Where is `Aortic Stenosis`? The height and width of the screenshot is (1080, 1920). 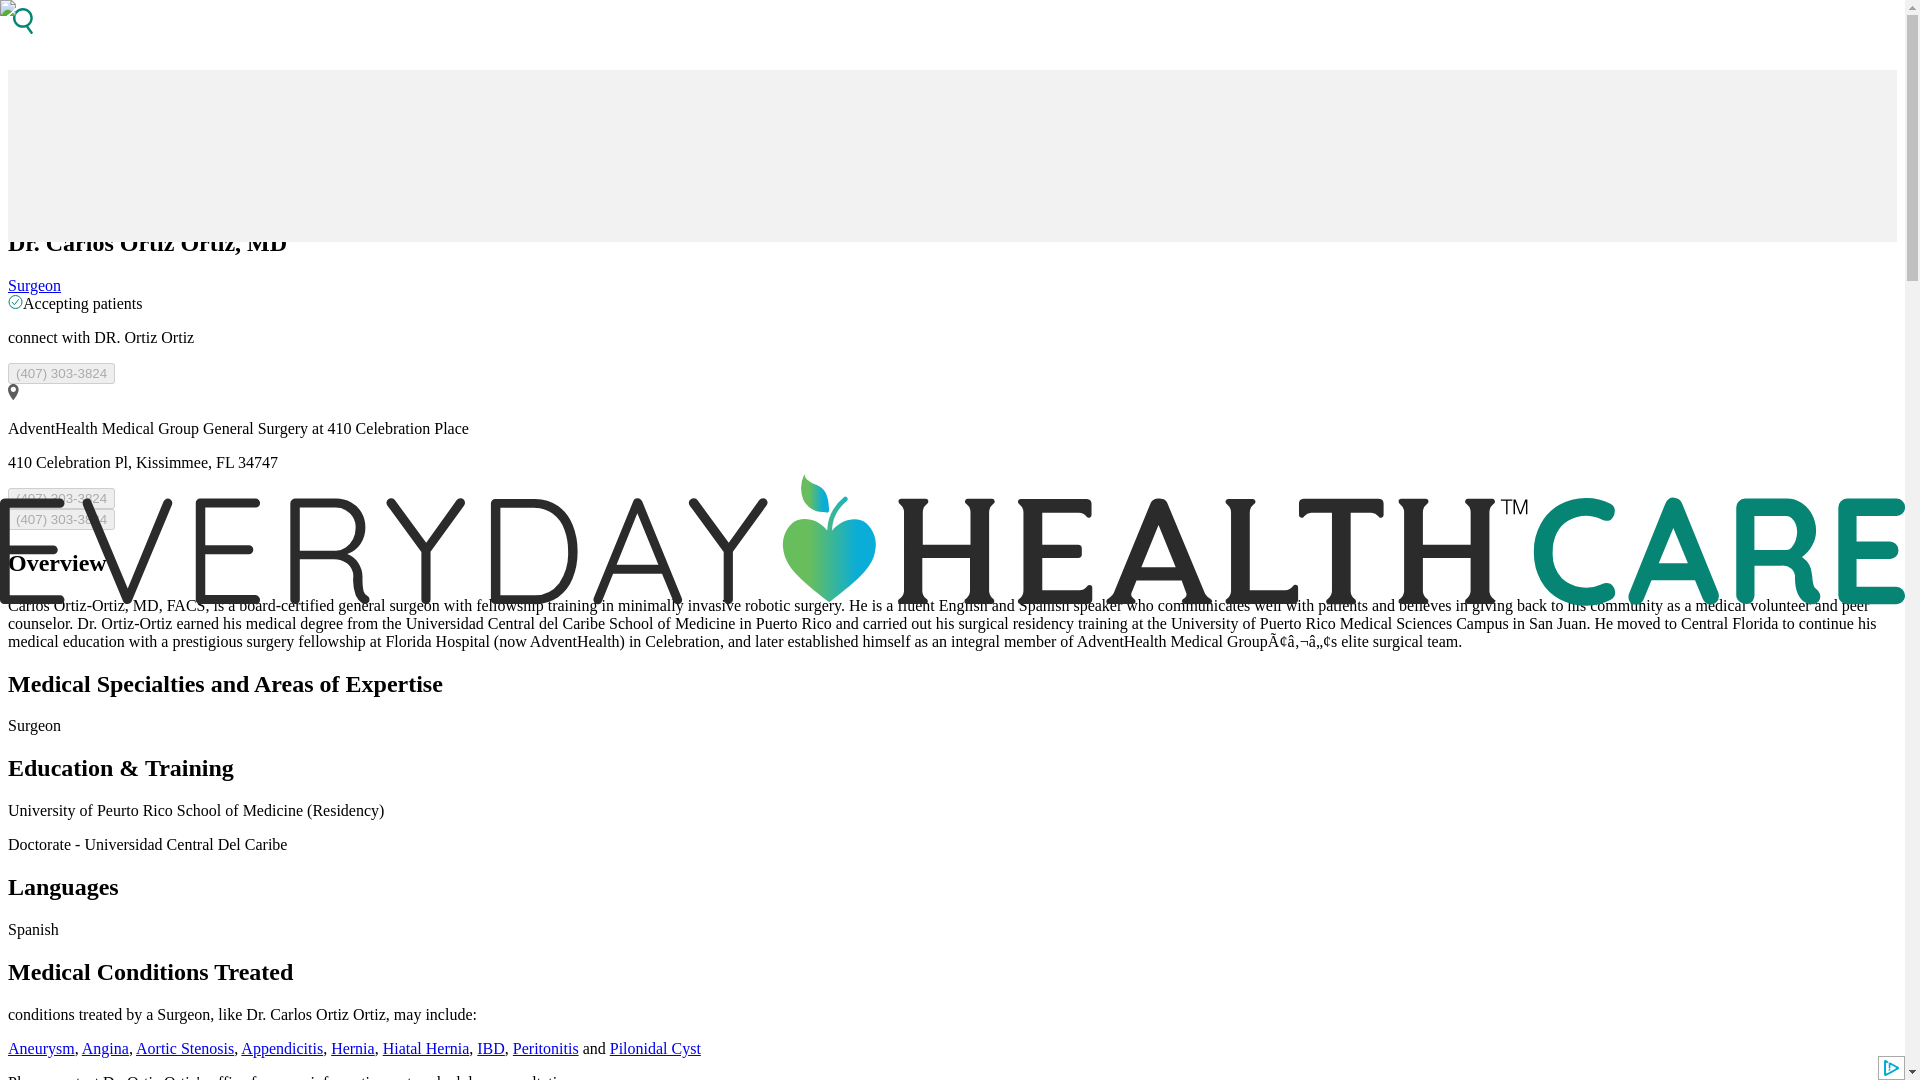
Aortic Stenosis is located at coordinates (185, 1048).